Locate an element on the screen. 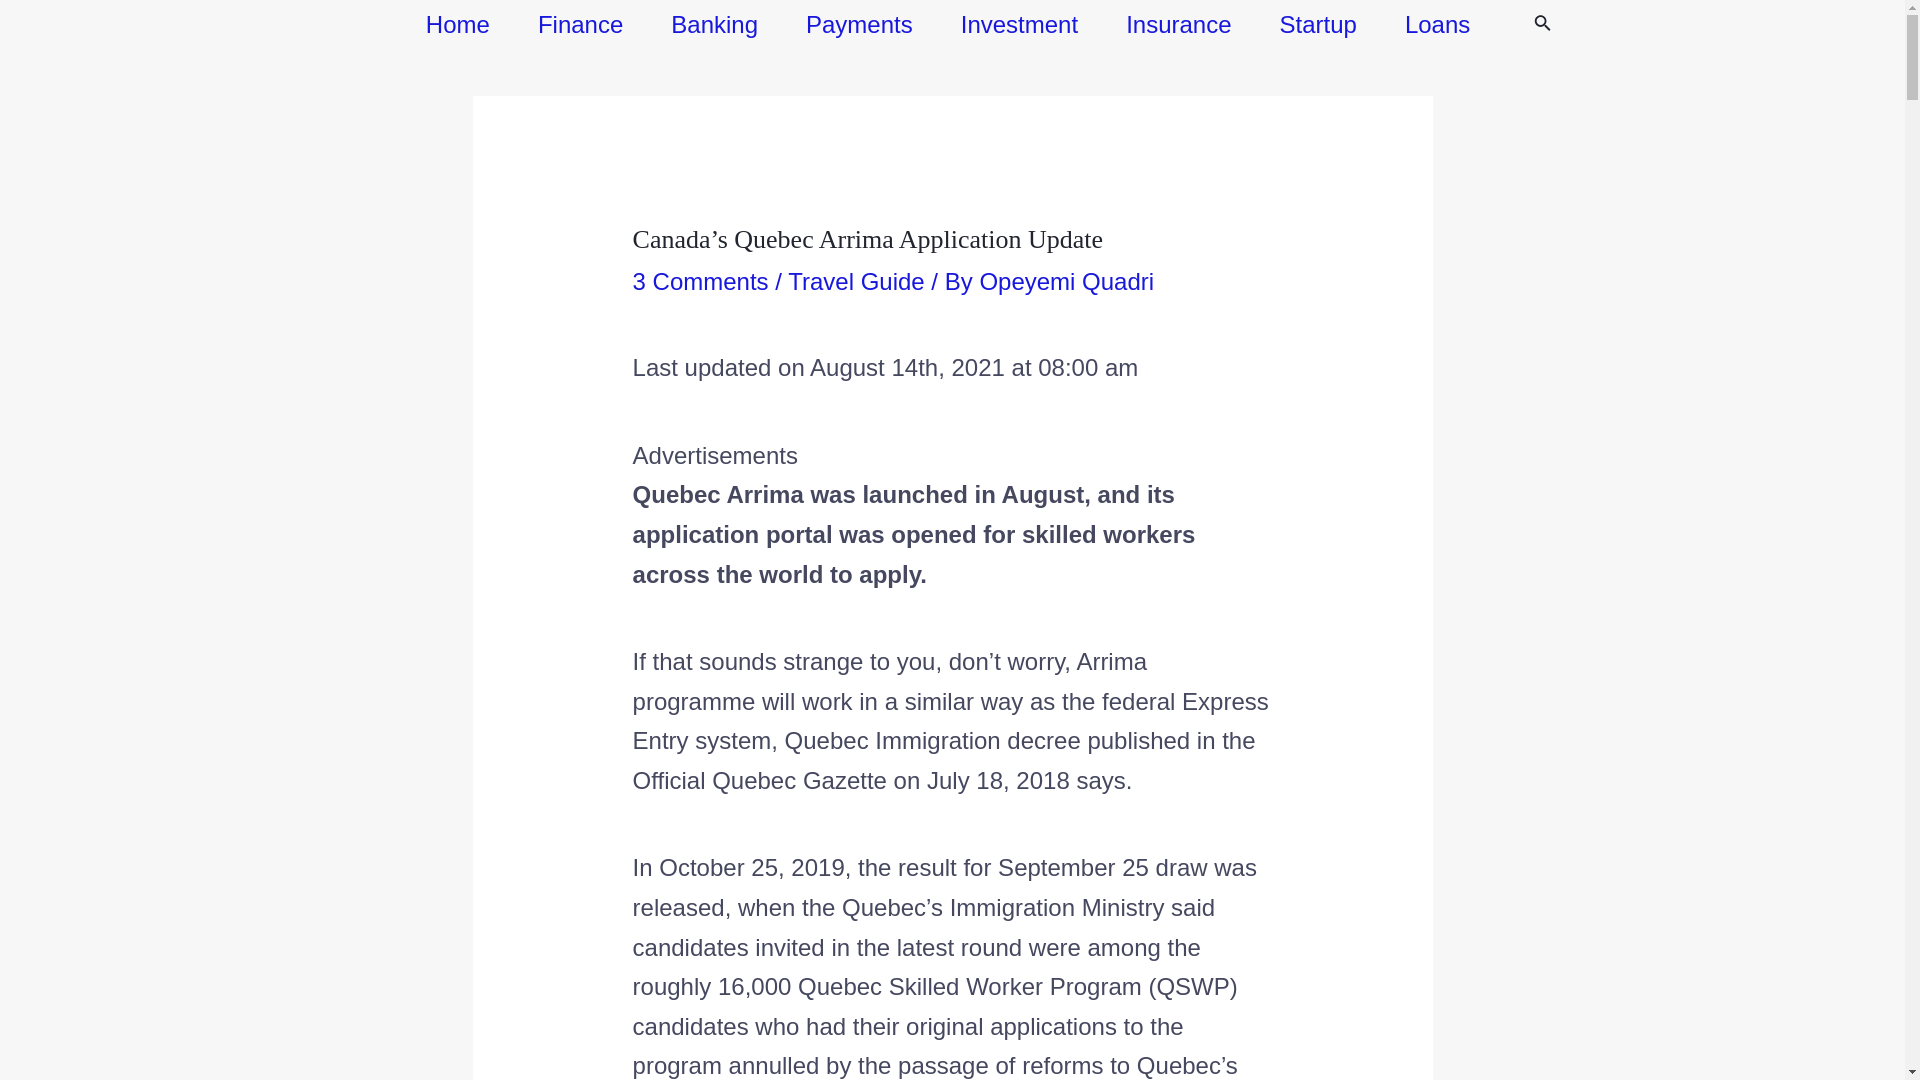  Insurance is located at coordinates (1178, 24).